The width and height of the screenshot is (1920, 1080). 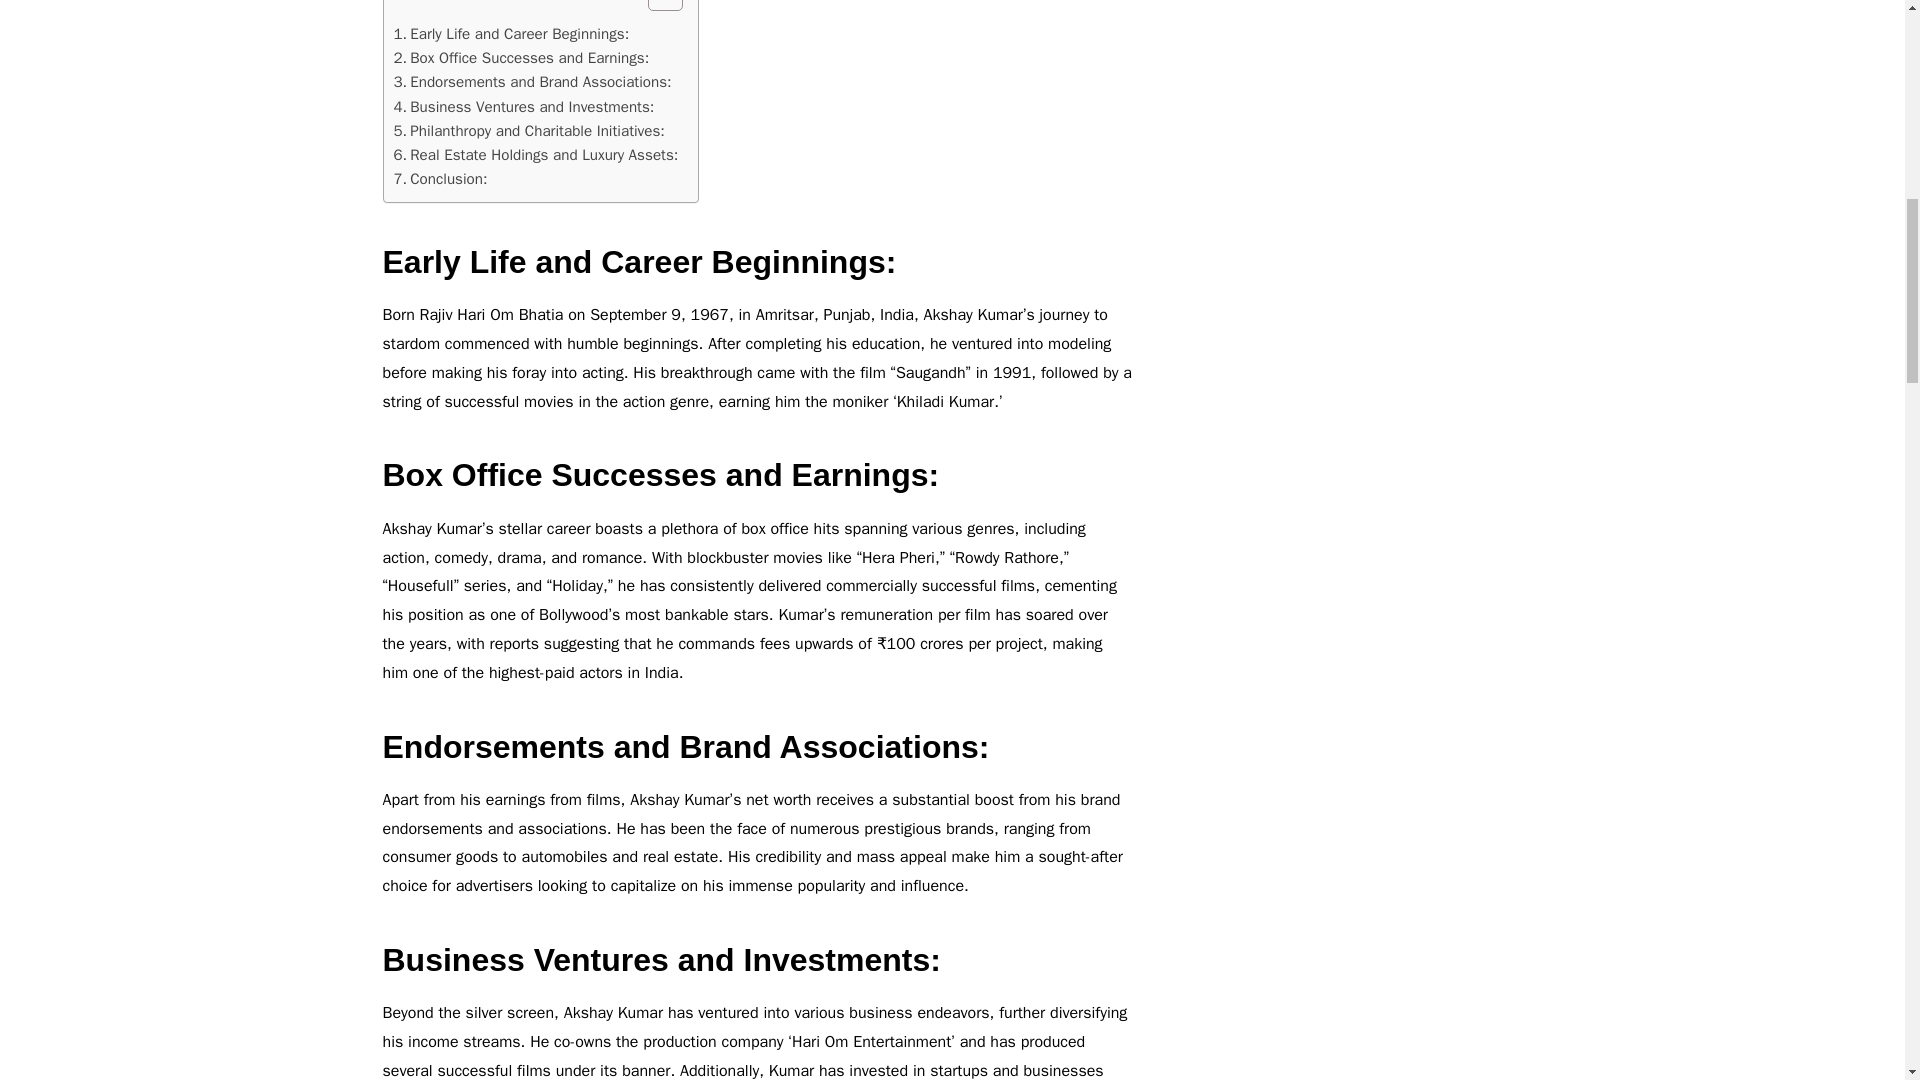 I want to click on Endorsements and Brand Associations:, so click(x=532, y=82).